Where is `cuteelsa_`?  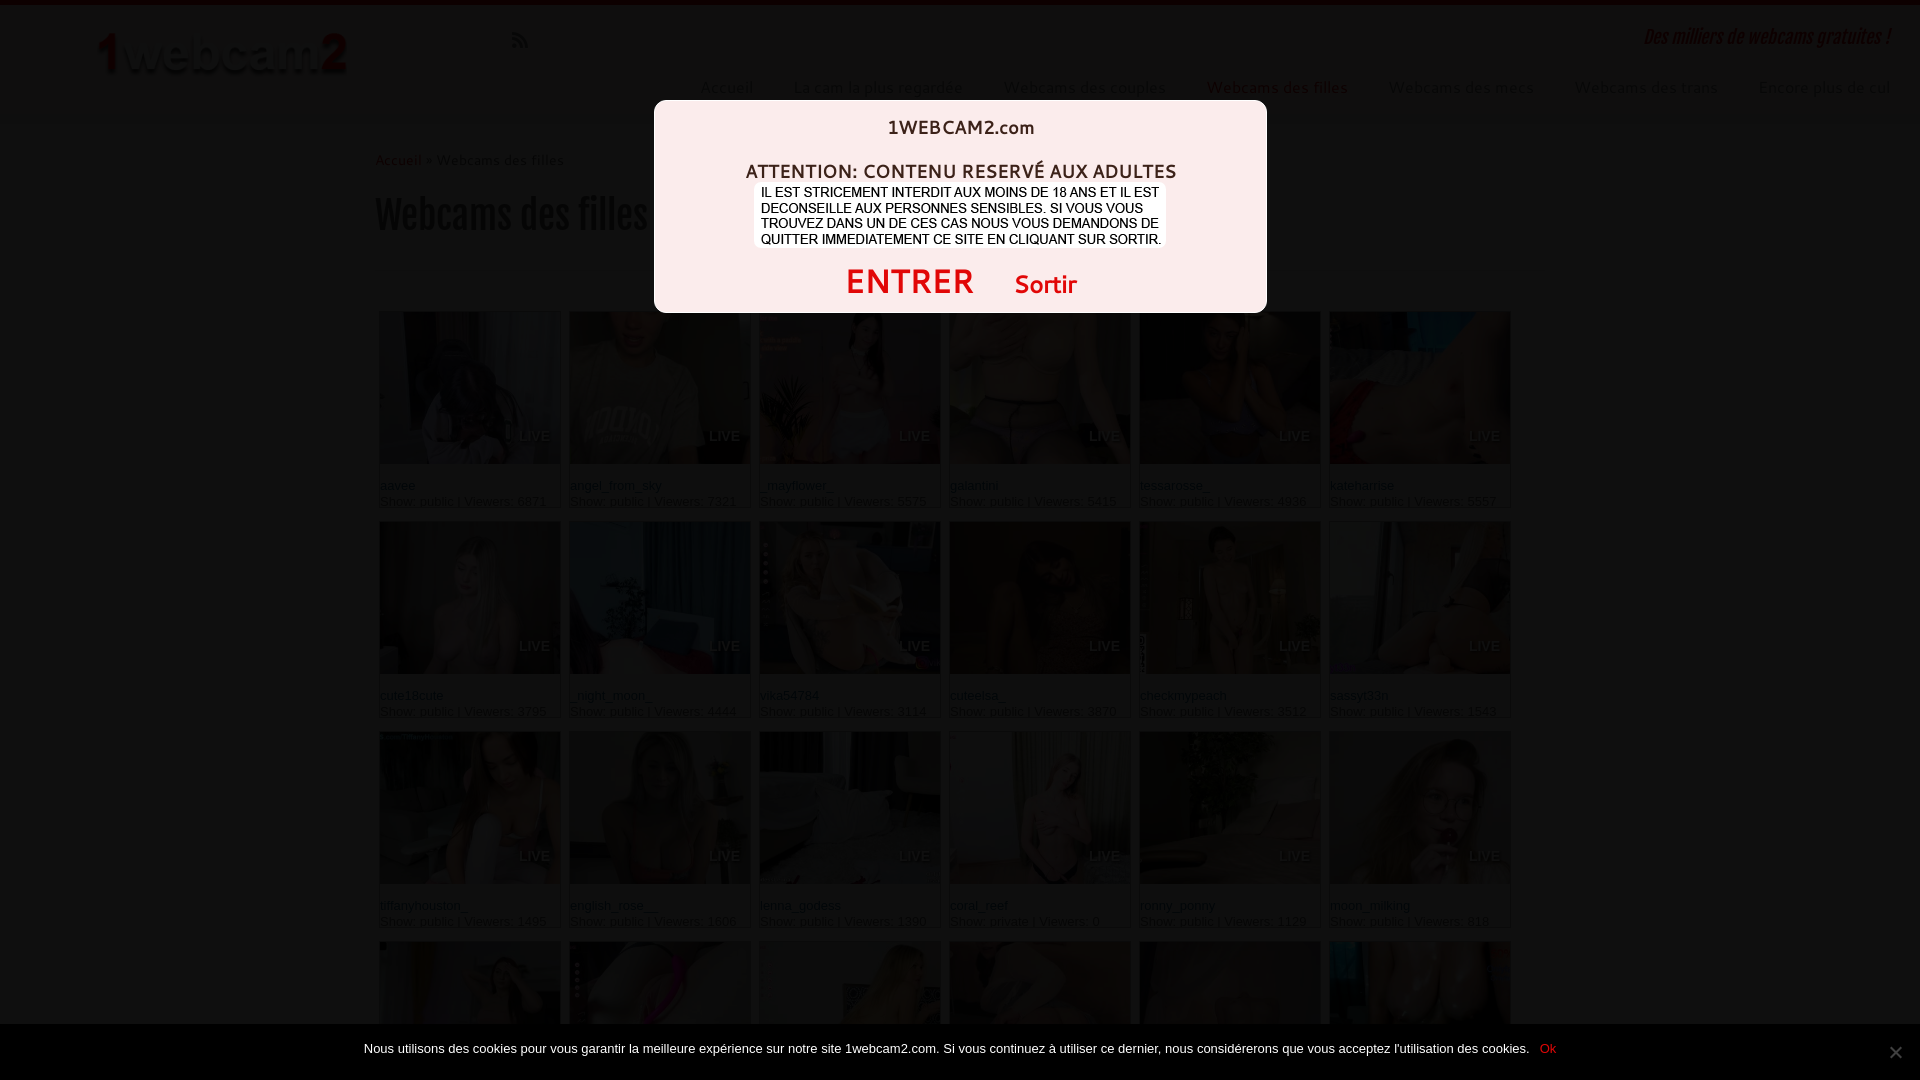 cuteelsa_ is located at coordinates (978, 696).